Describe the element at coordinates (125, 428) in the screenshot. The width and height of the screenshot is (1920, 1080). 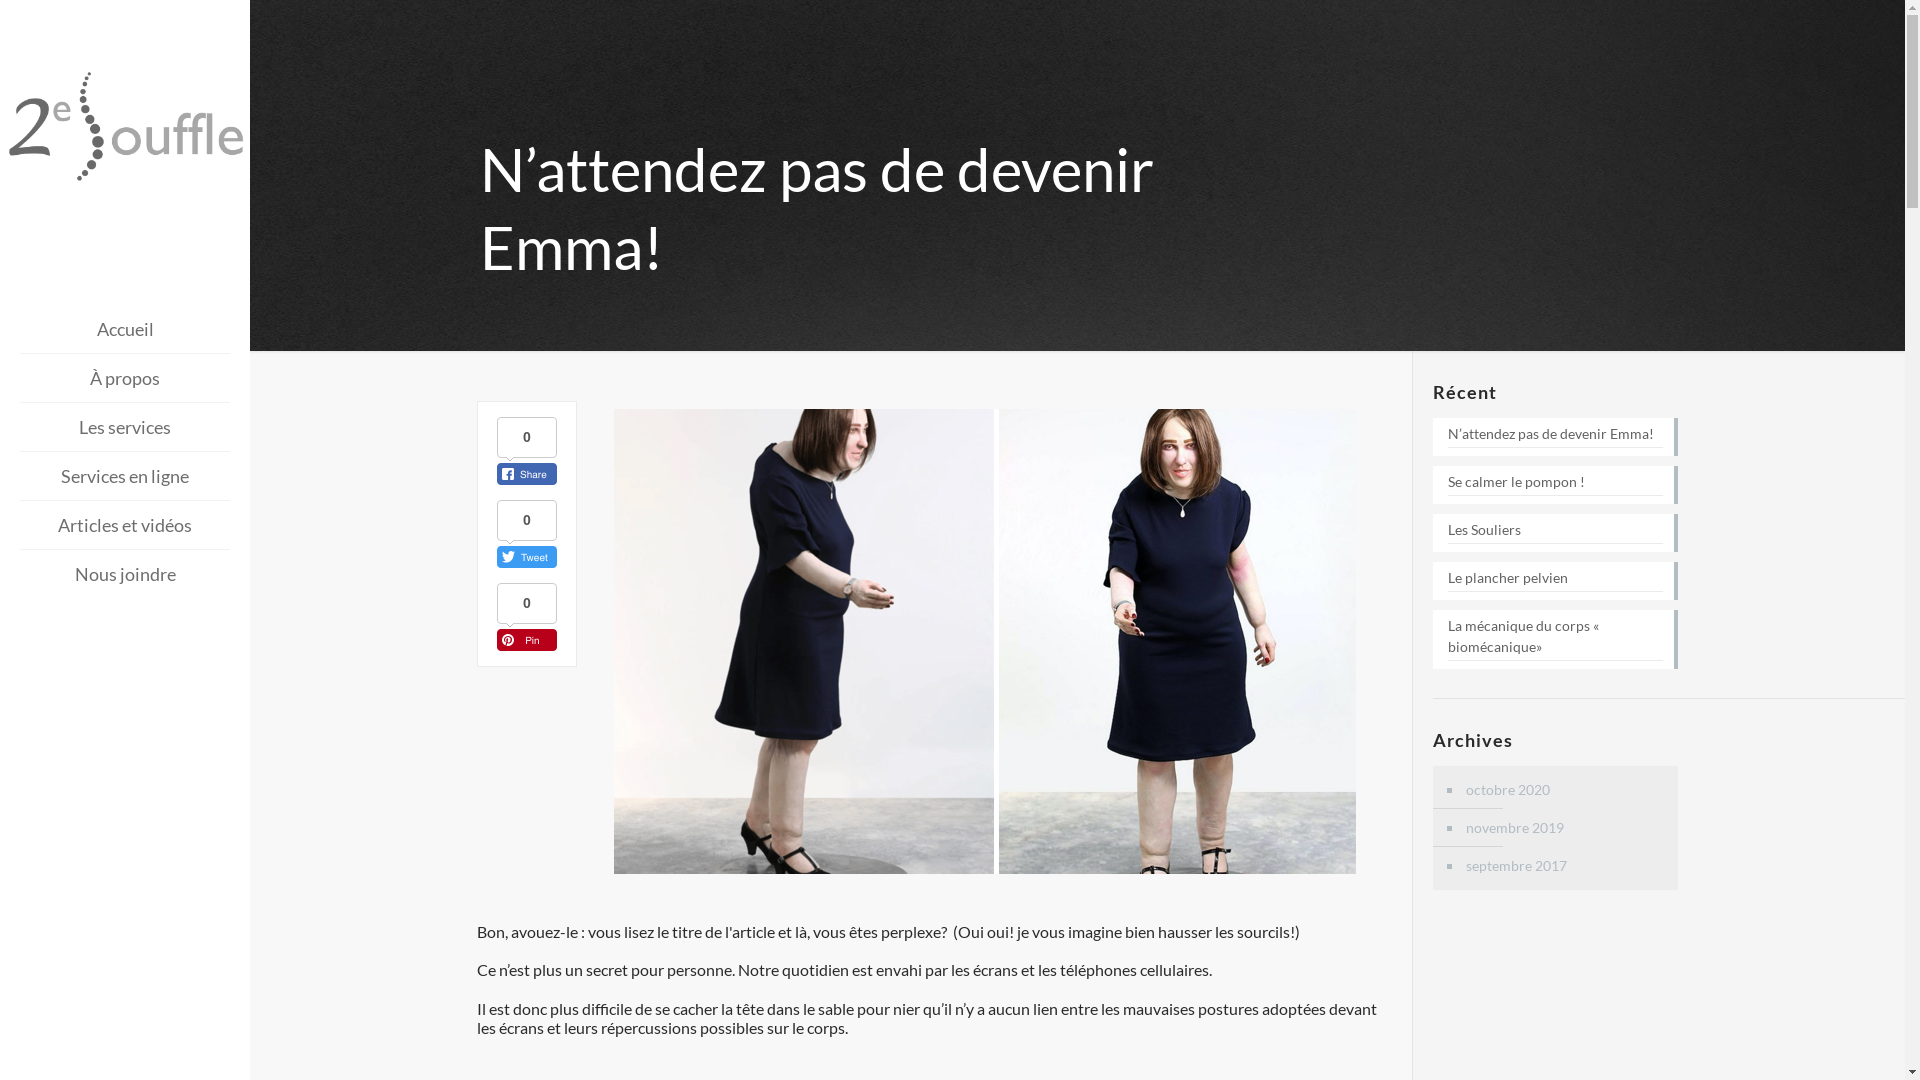
I see `Les services` at that location.